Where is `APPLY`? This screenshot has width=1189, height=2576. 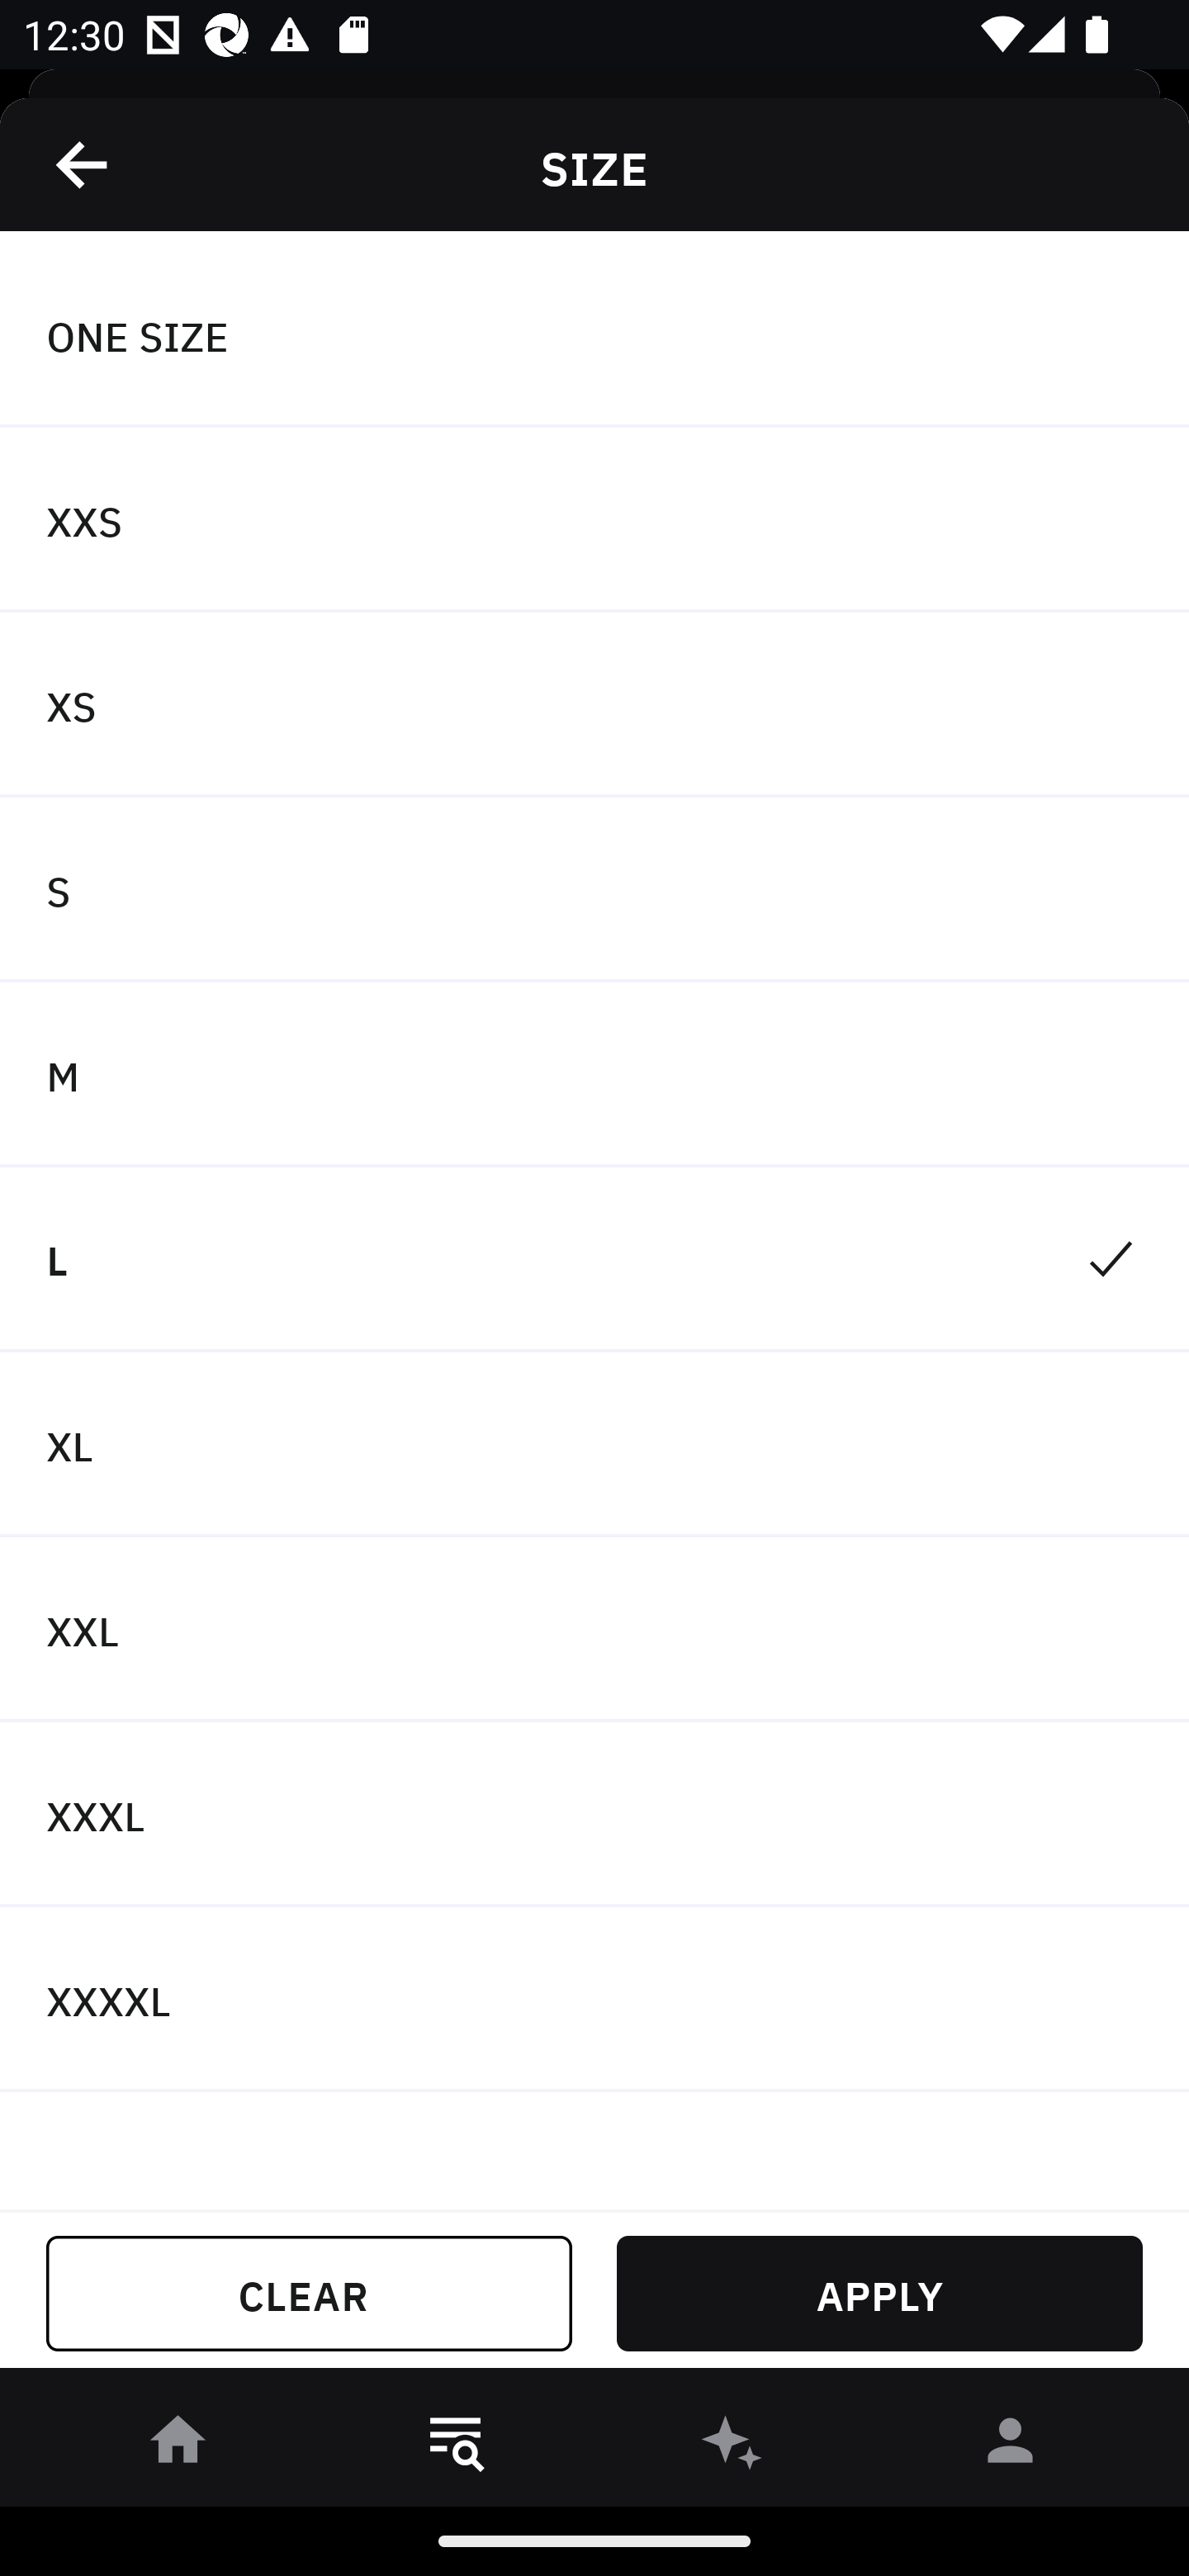
APPLY is located at coordinates (879, 2294).